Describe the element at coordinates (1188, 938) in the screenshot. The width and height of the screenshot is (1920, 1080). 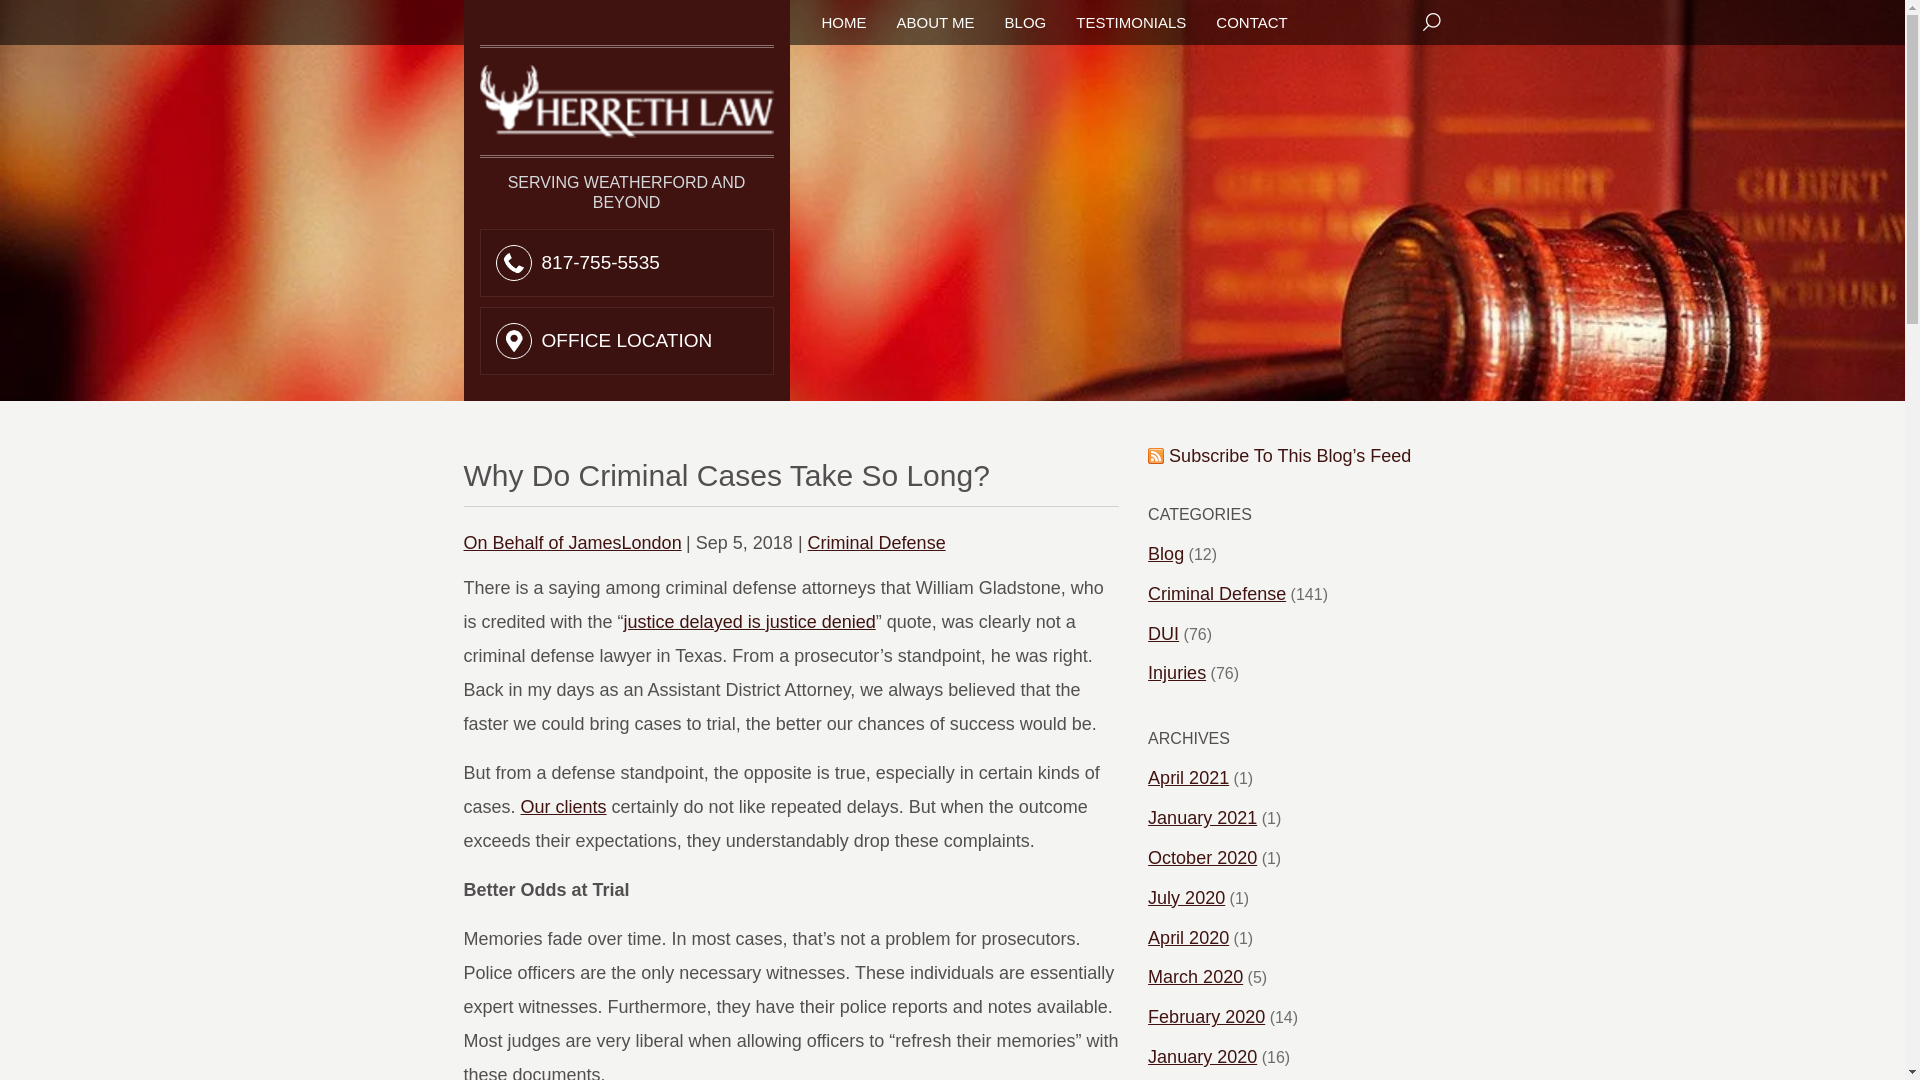
I see `April 2020` at that location.